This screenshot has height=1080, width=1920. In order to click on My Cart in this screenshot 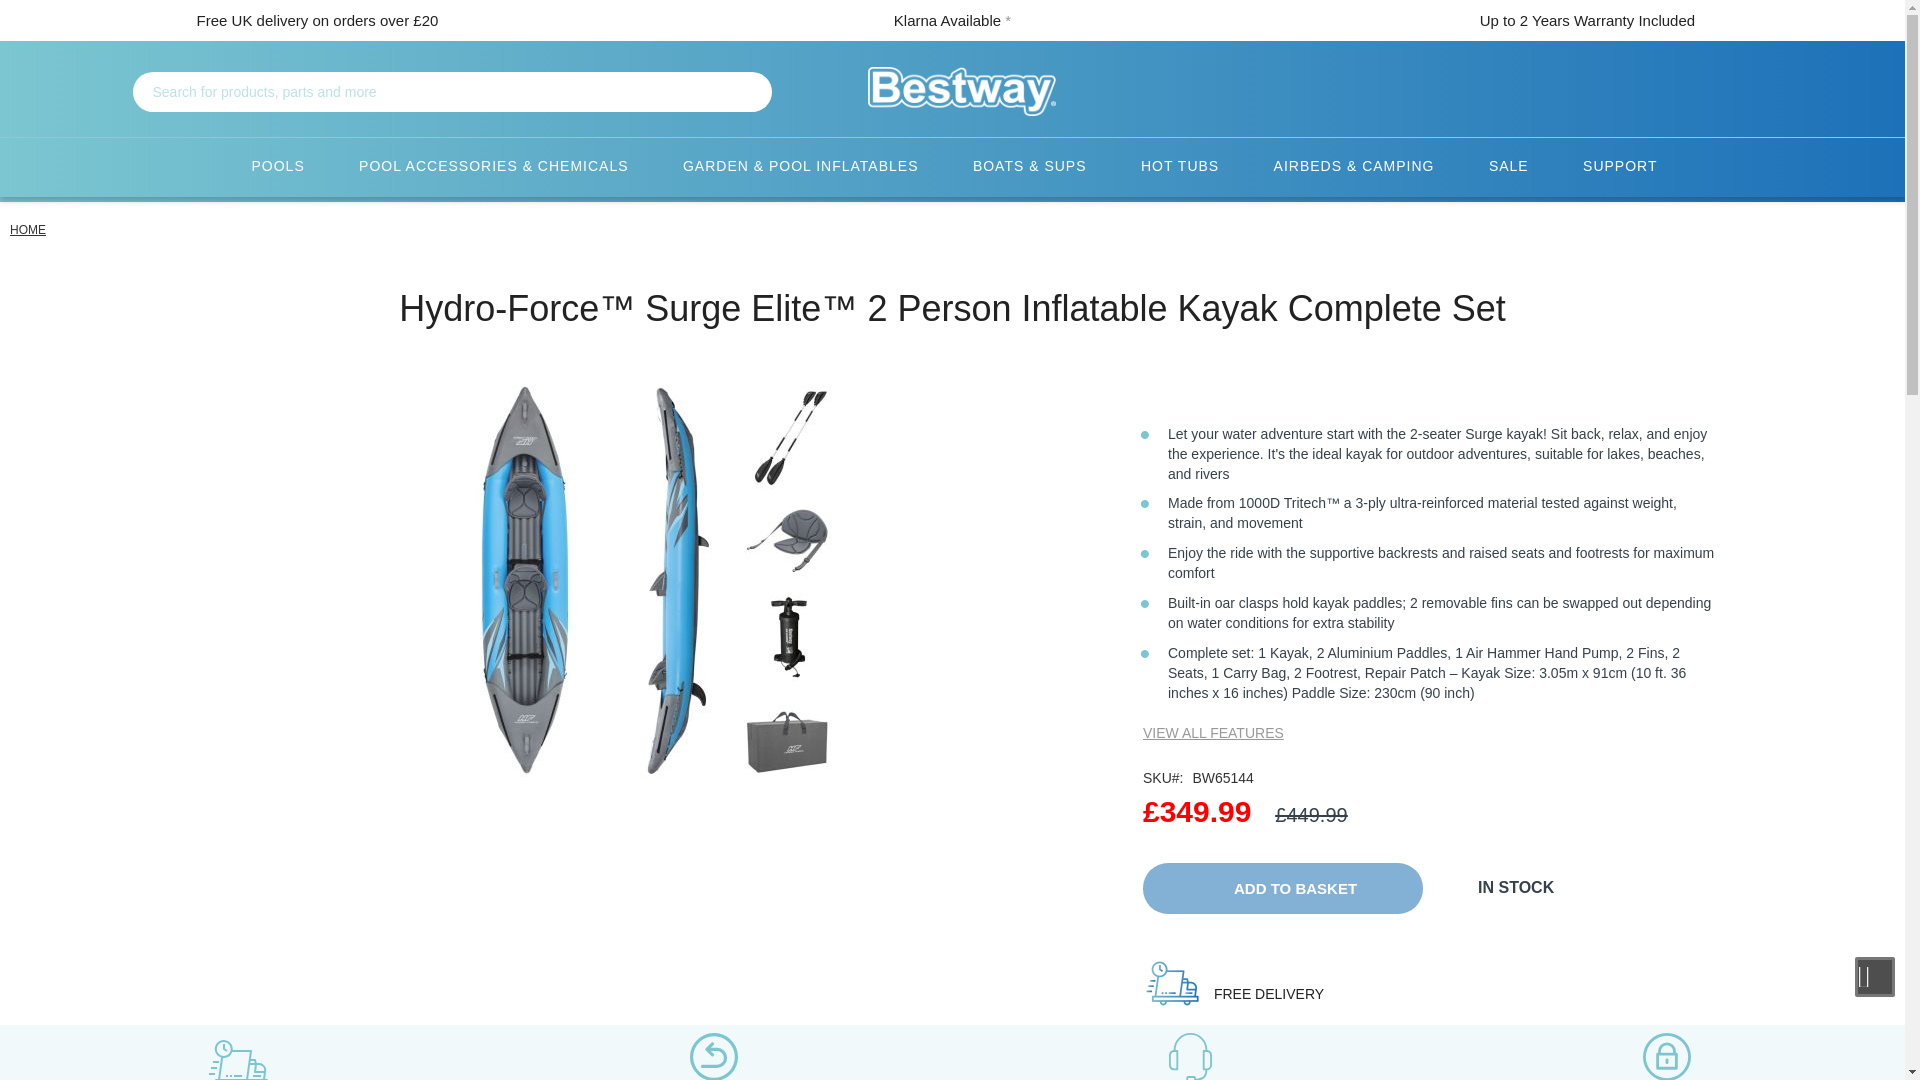, I will do `click(1588, 92)`.